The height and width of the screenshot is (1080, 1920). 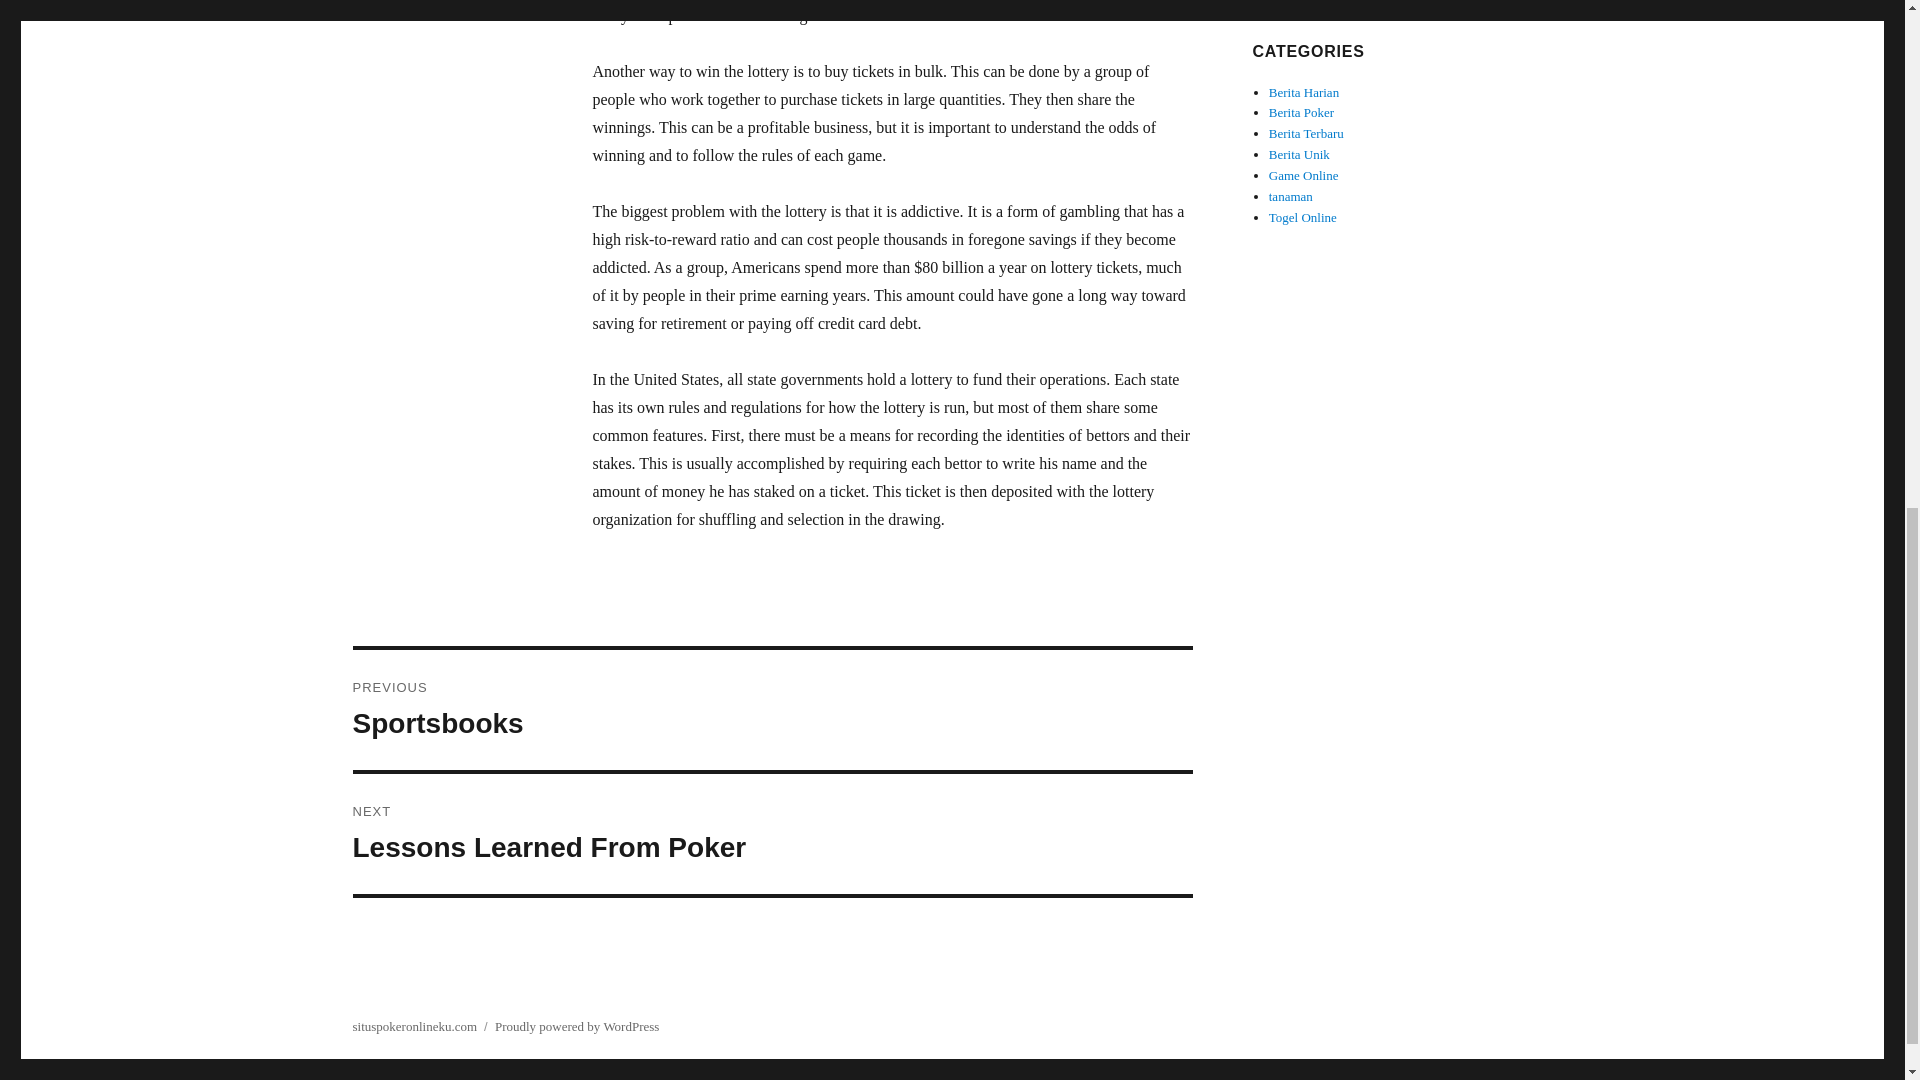 I want to click on Berita Terbaru, so click(x=1306, y=134).